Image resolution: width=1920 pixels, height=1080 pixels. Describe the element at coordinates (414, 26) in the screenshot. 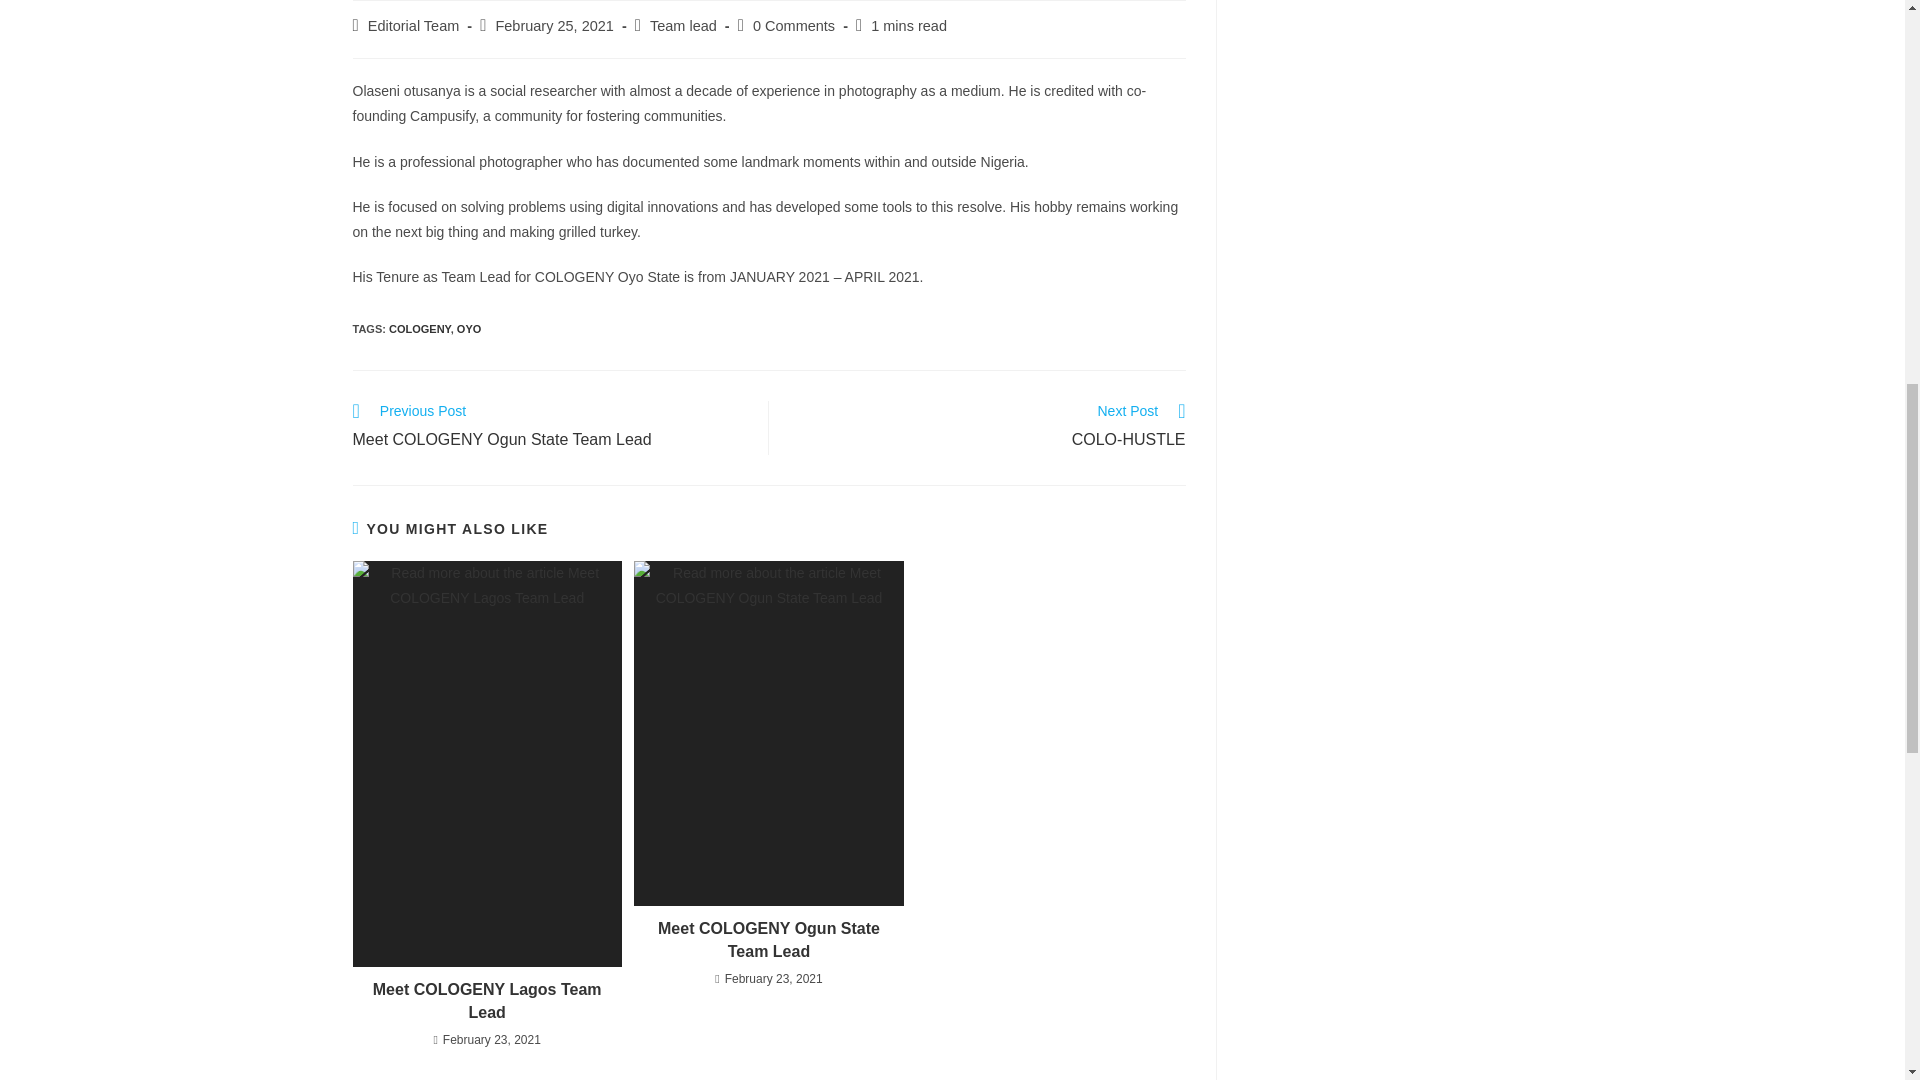

I see `Posts by Editorial Team` at that location.